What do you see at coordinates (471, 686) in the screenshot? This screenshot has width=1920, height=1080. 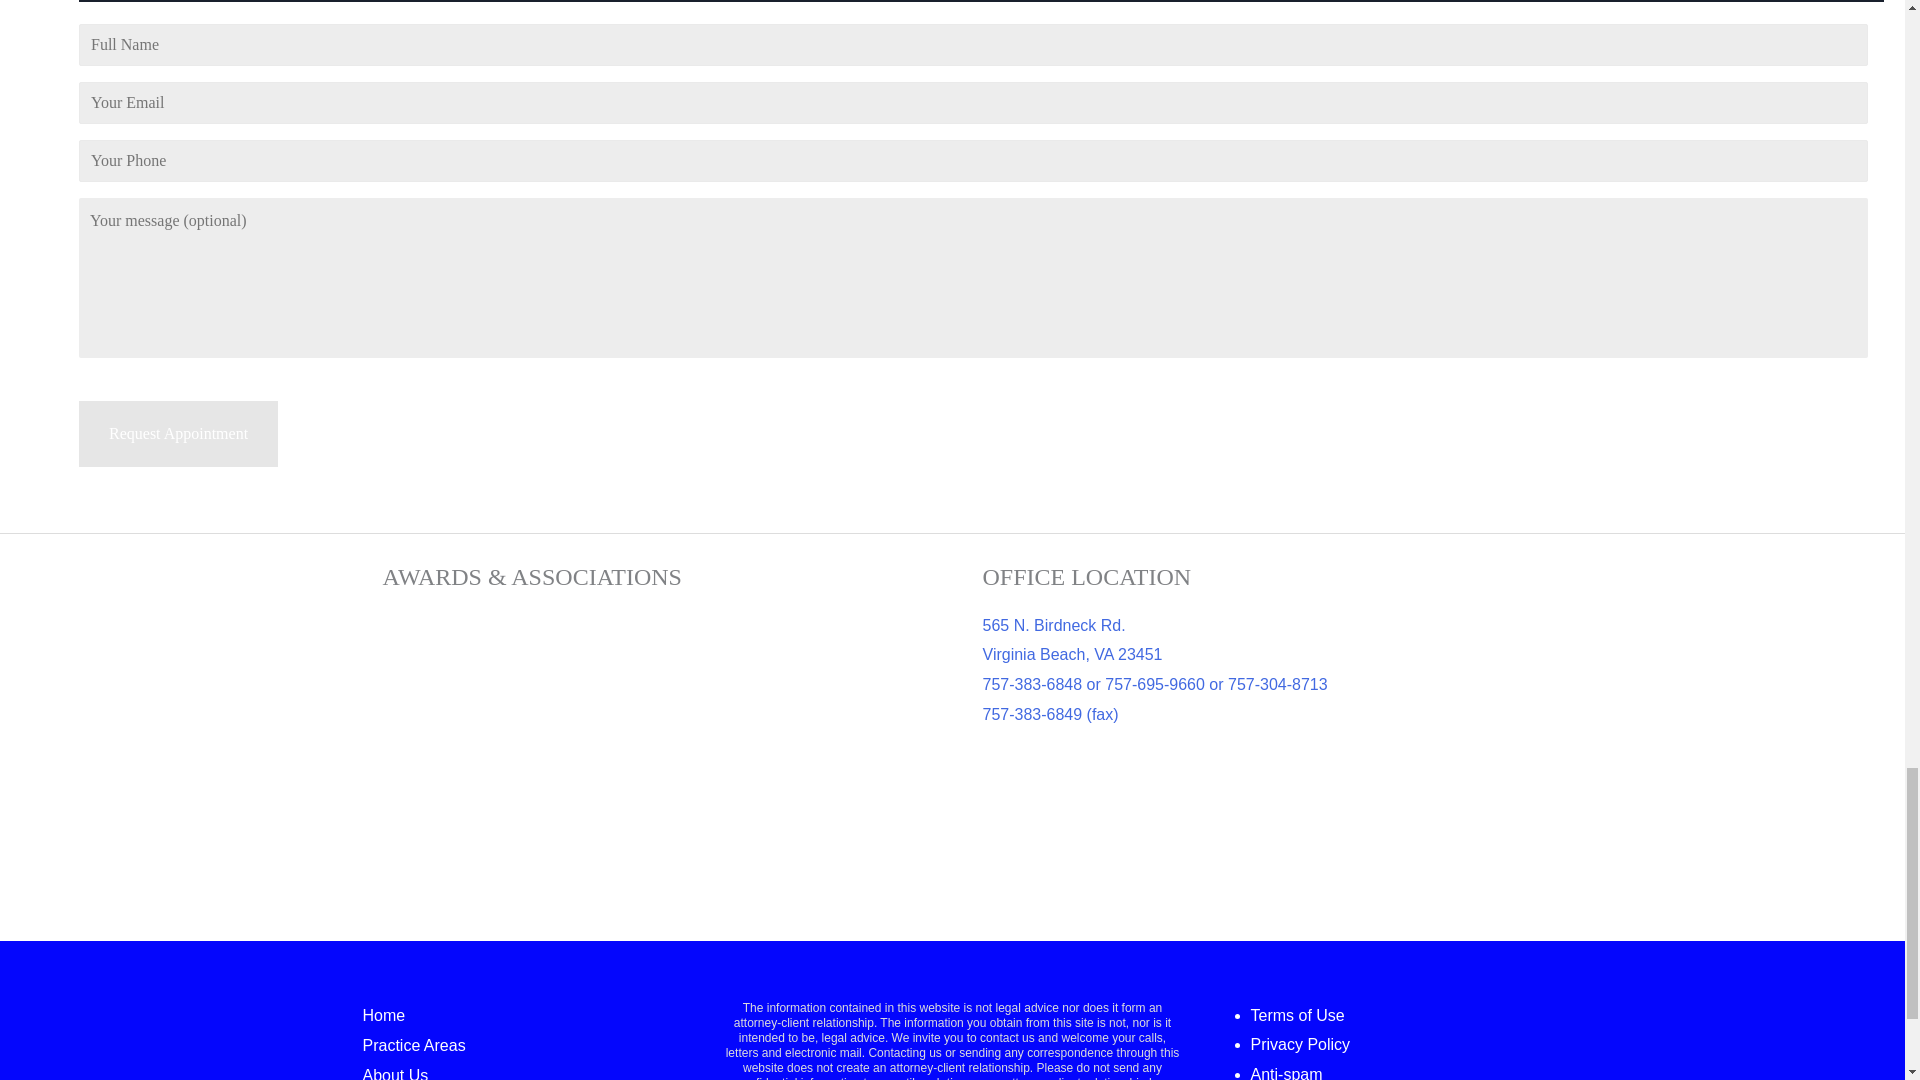 I see `mybadge` at bounding box center [471, 686].